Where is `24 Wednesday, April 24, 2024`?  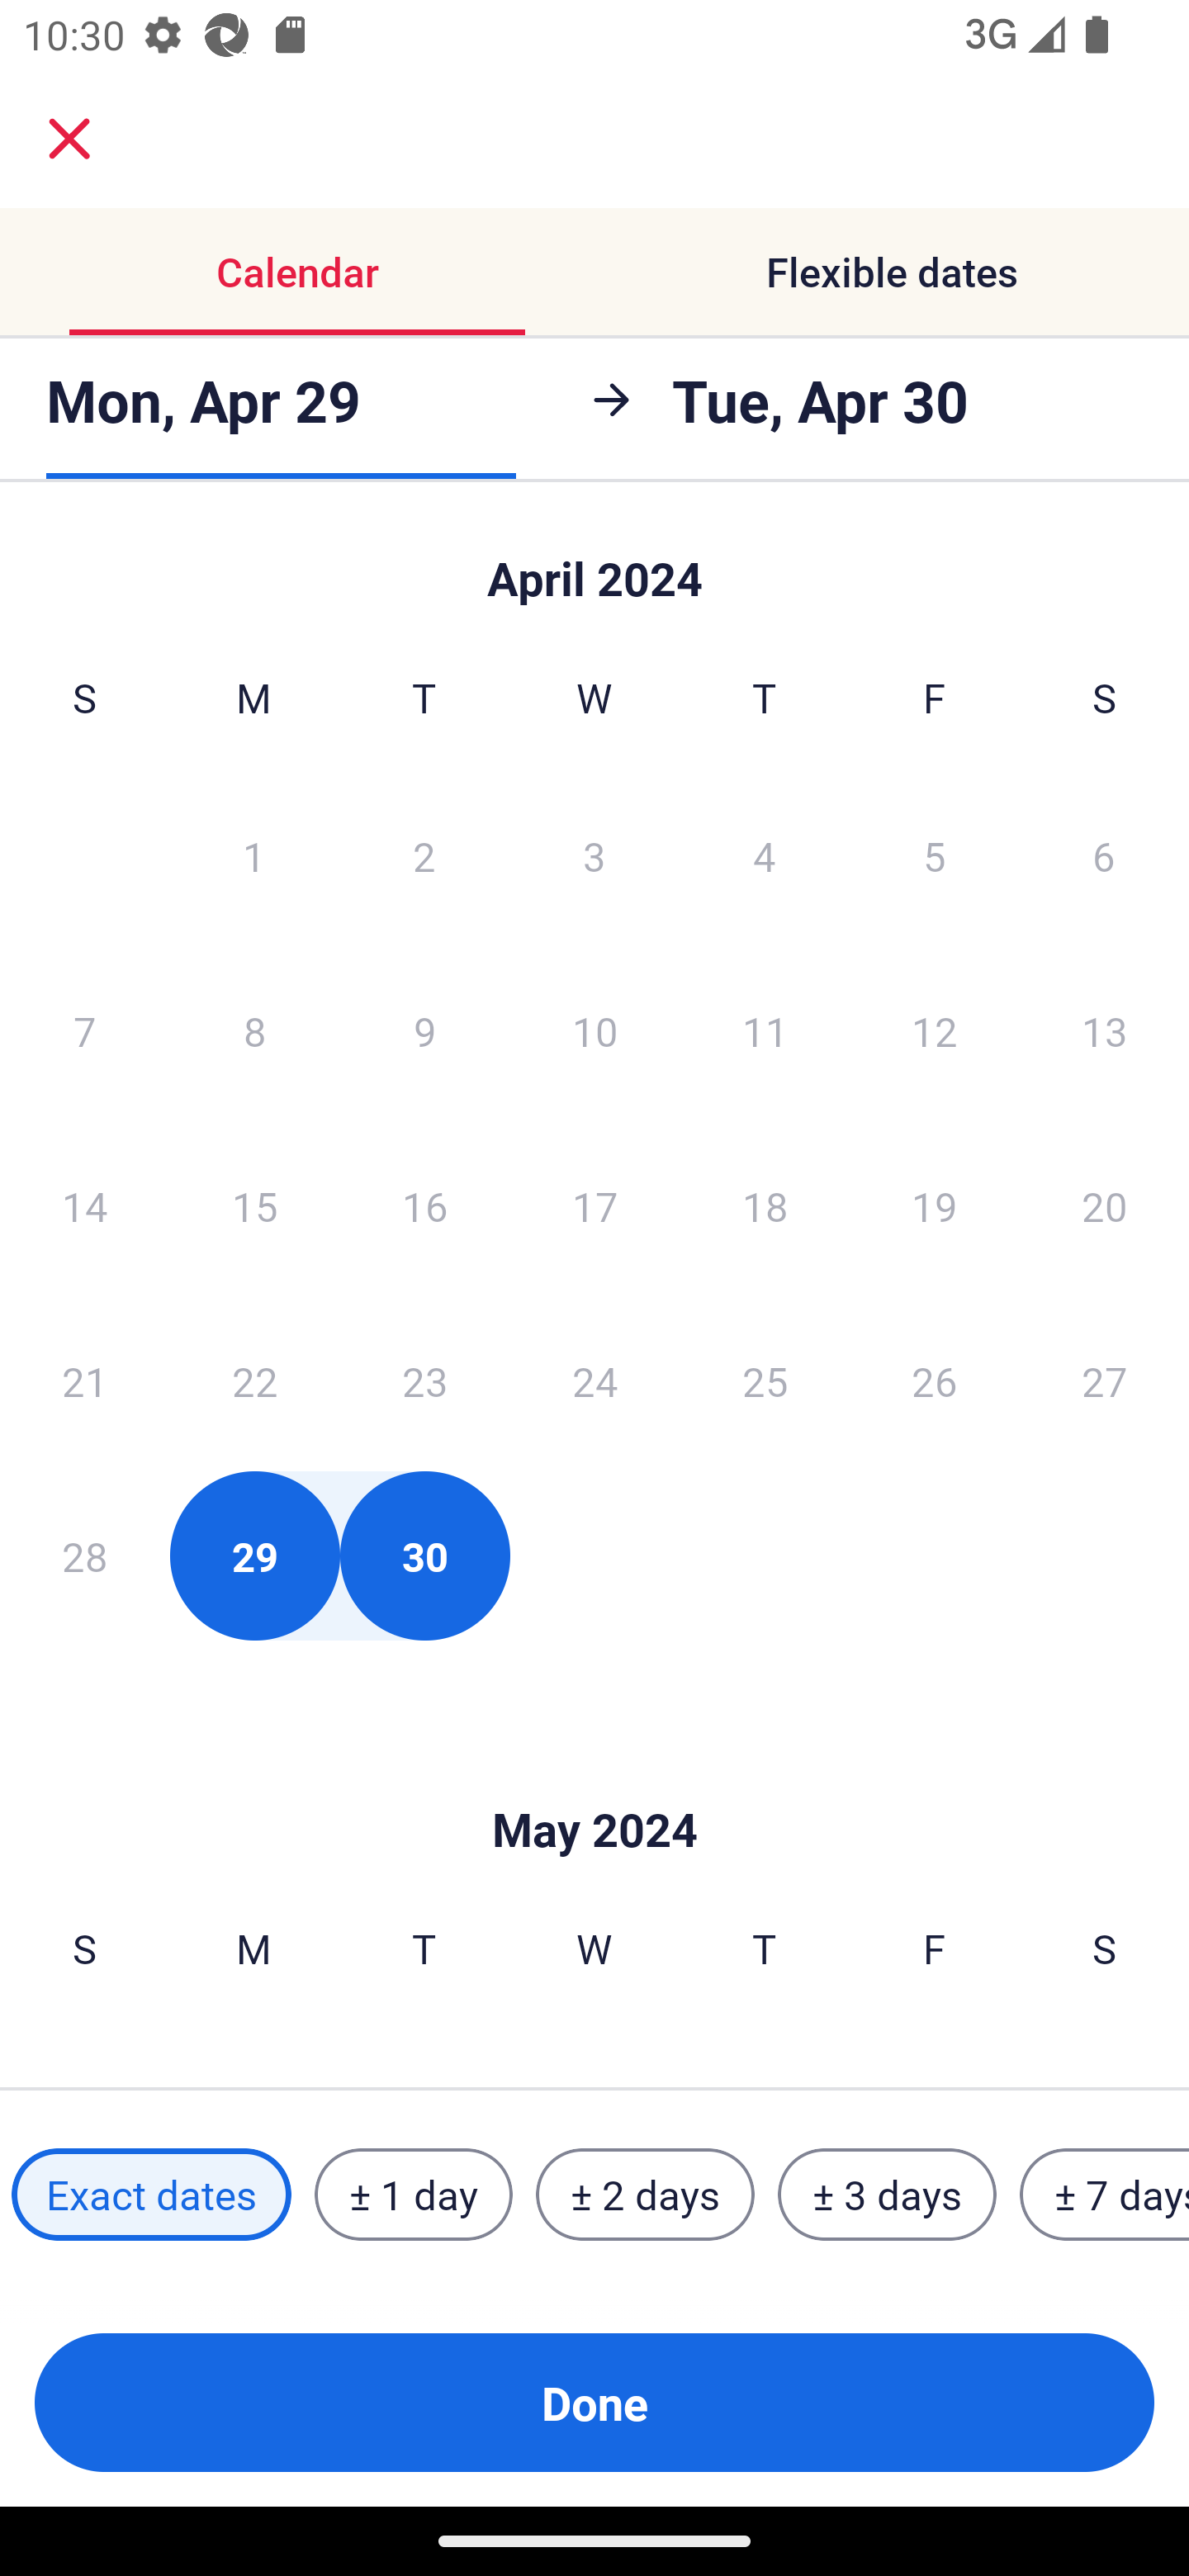 24 Wednesday, April 24, 2024 is located at coordinates (594, 1380).